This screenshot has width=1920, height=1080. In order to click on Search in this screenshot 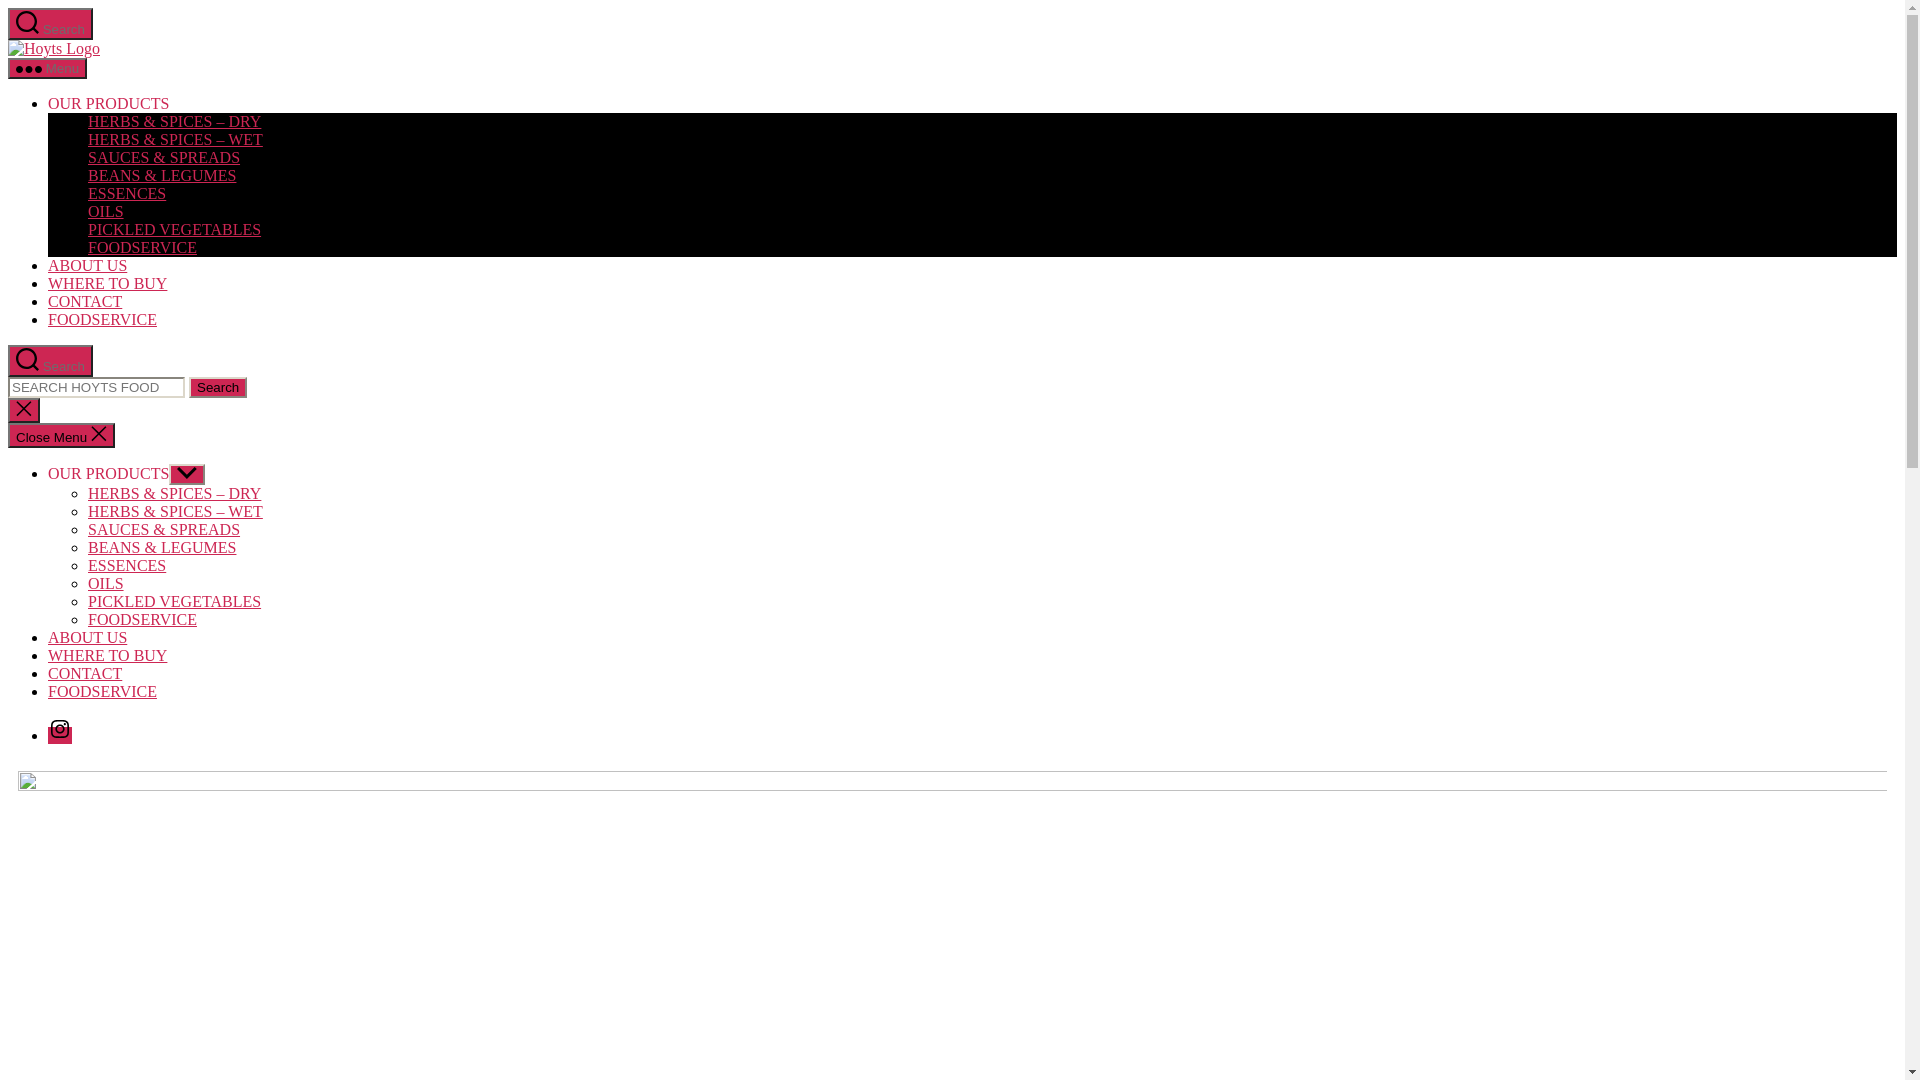, I will do `click(50, 24)`.